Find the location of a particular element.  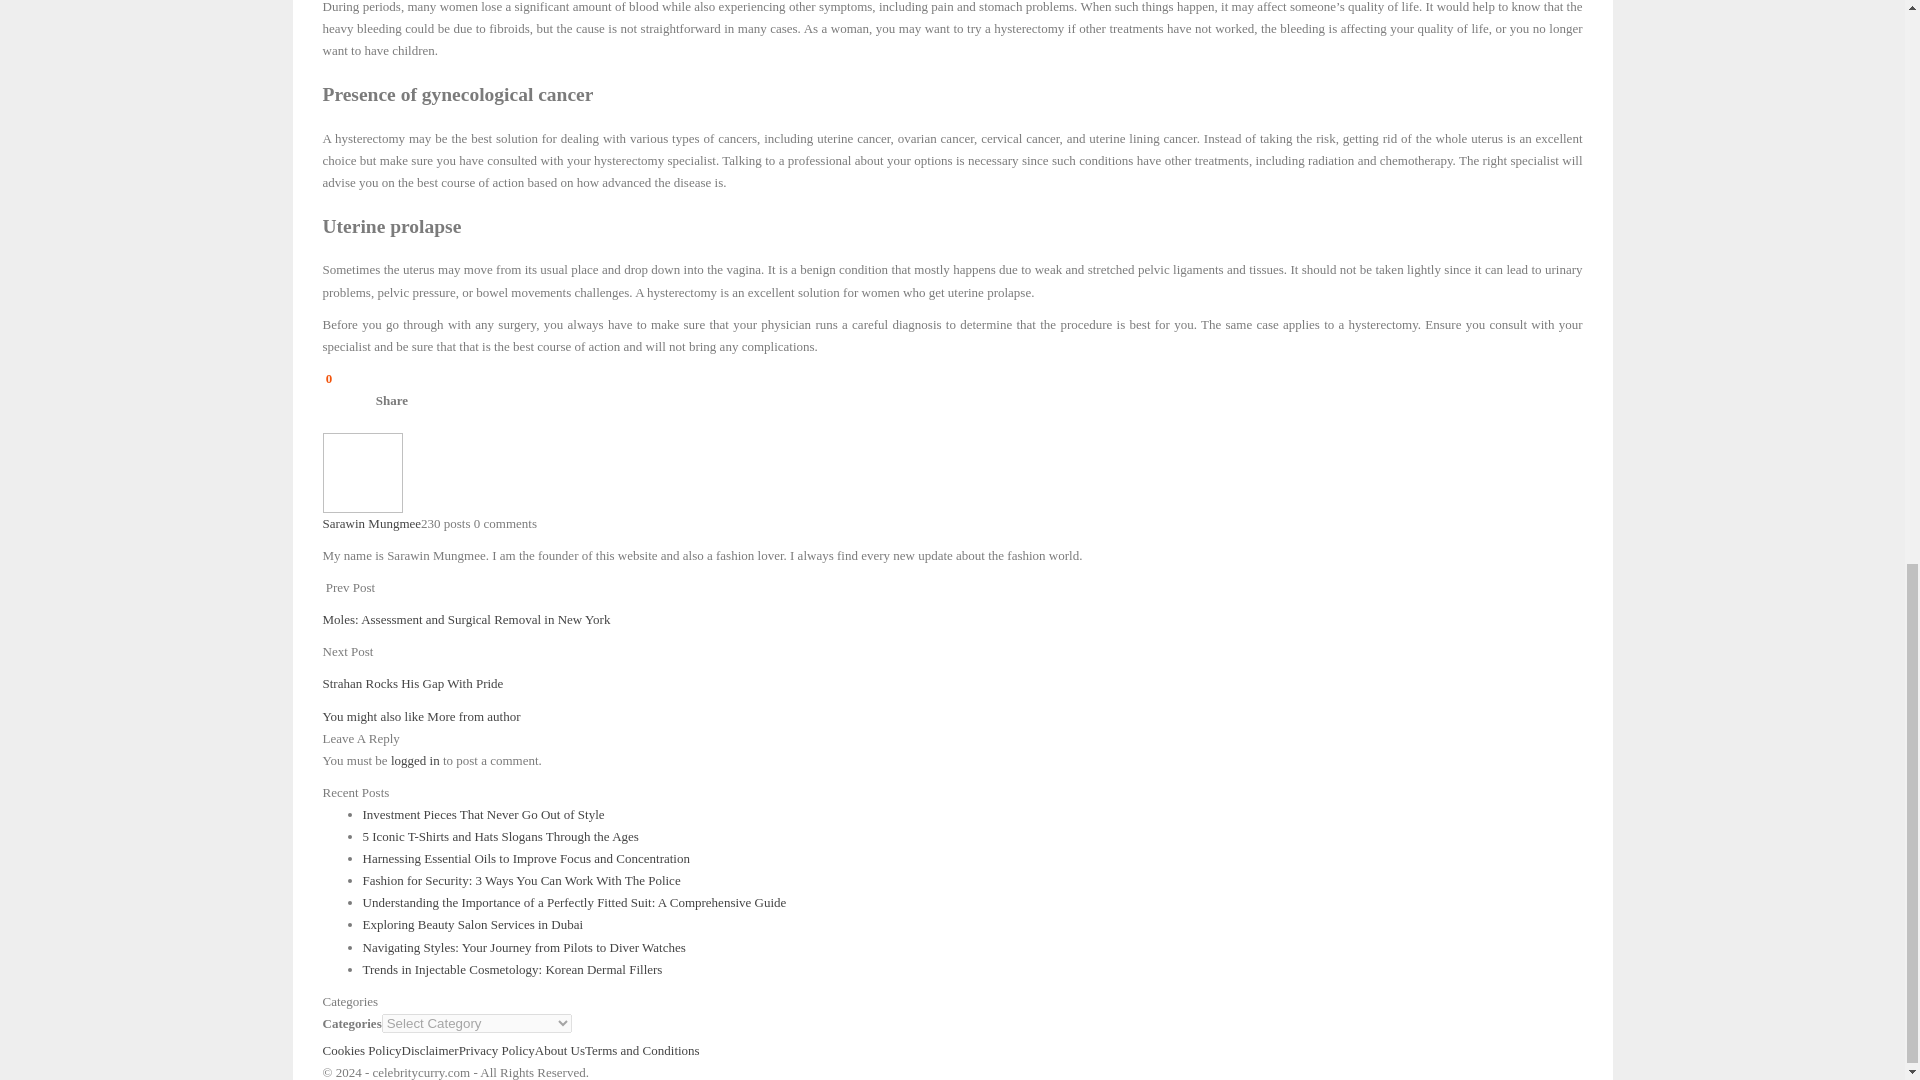

Browse Author Articles is located at coordinates (362, 472).